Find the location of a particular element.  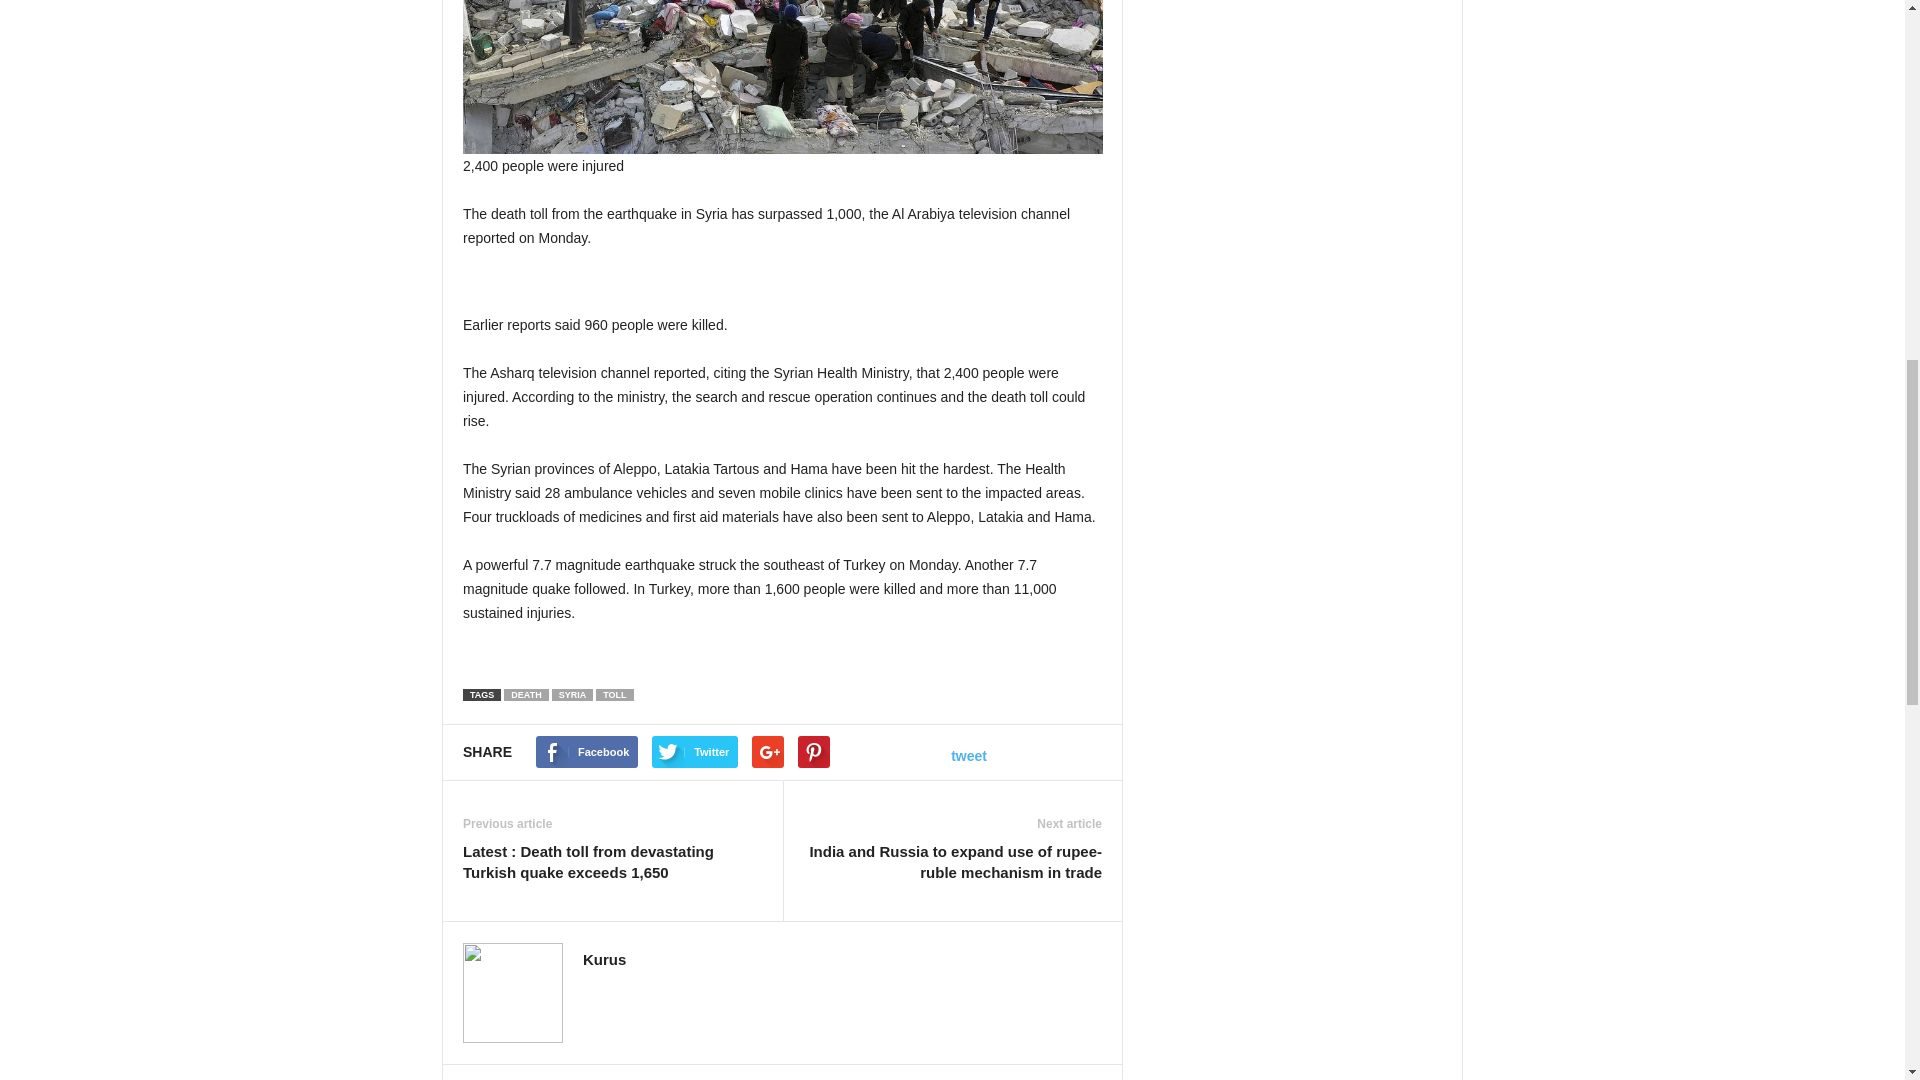

TOLL is located at coordinates (614, 694).